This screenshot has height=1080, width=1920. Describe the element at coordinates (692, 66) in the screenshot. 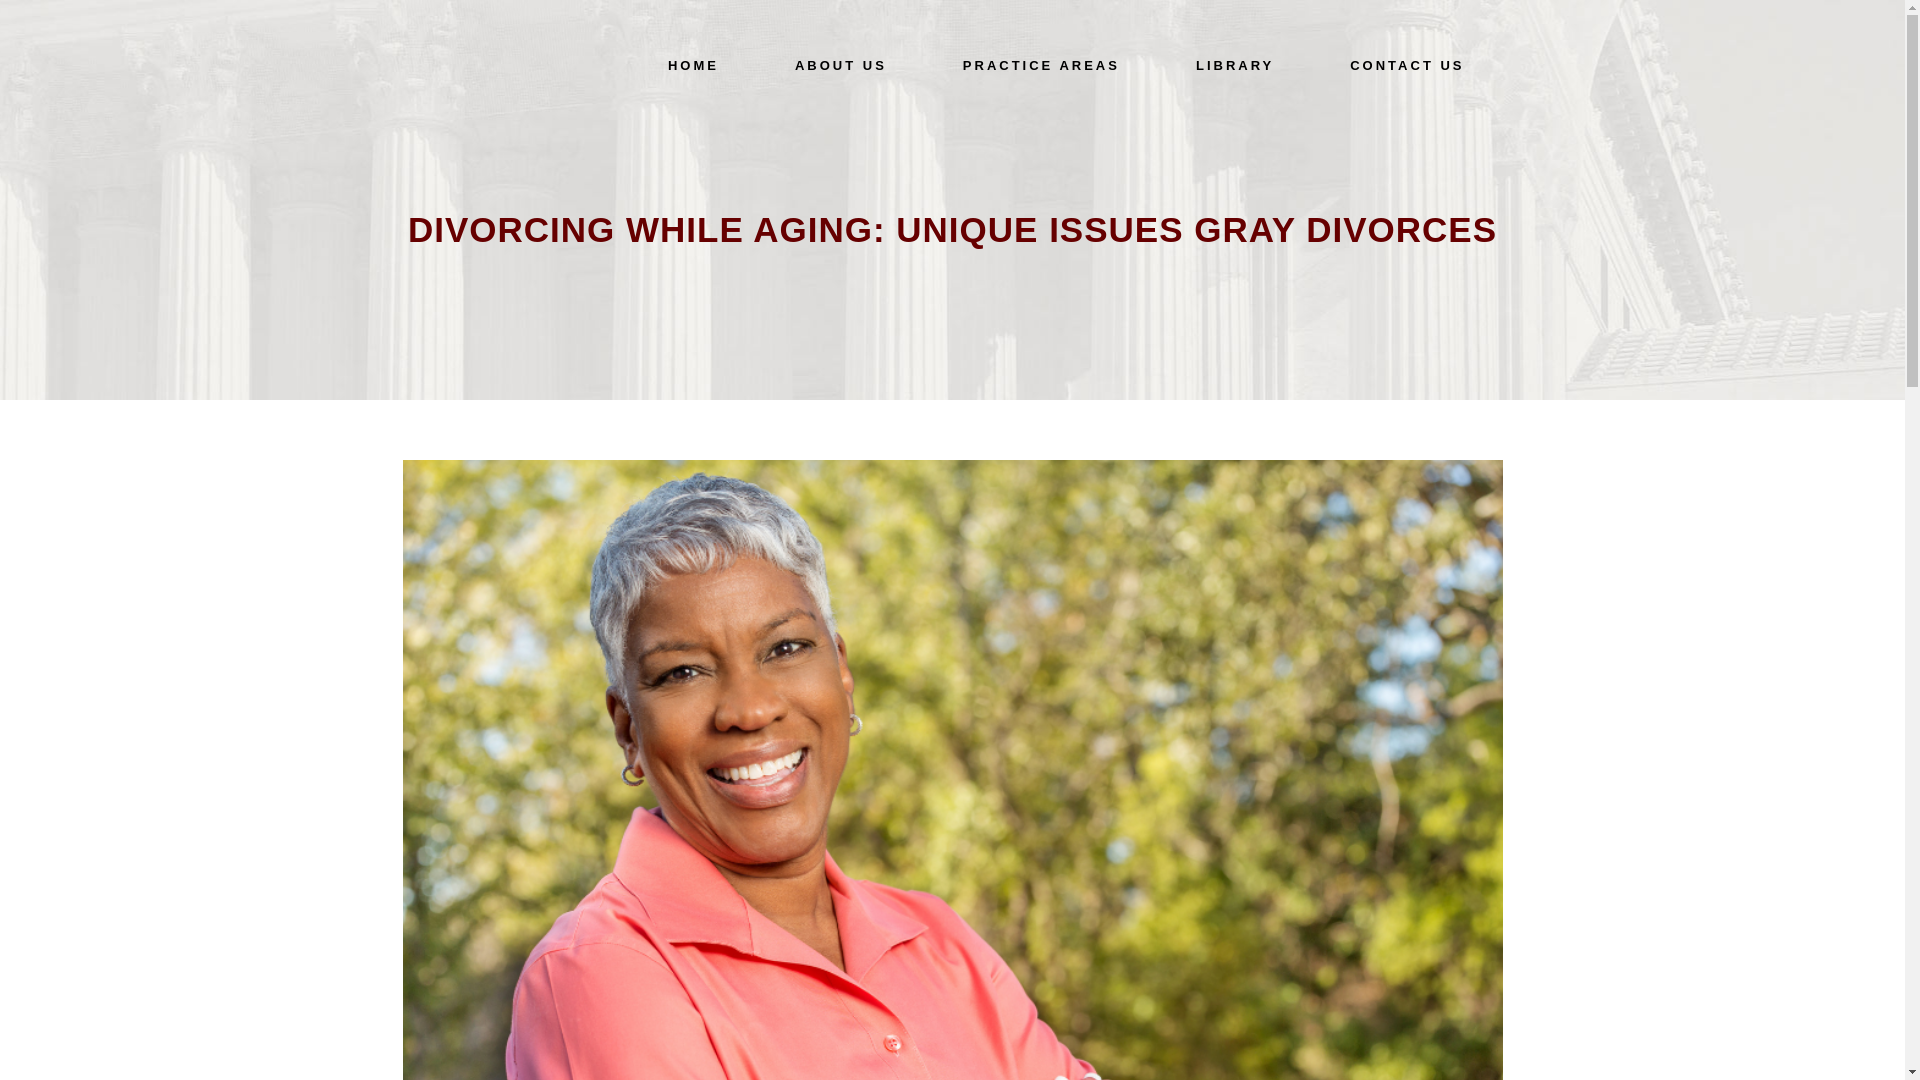

I see `HOME` at that location.